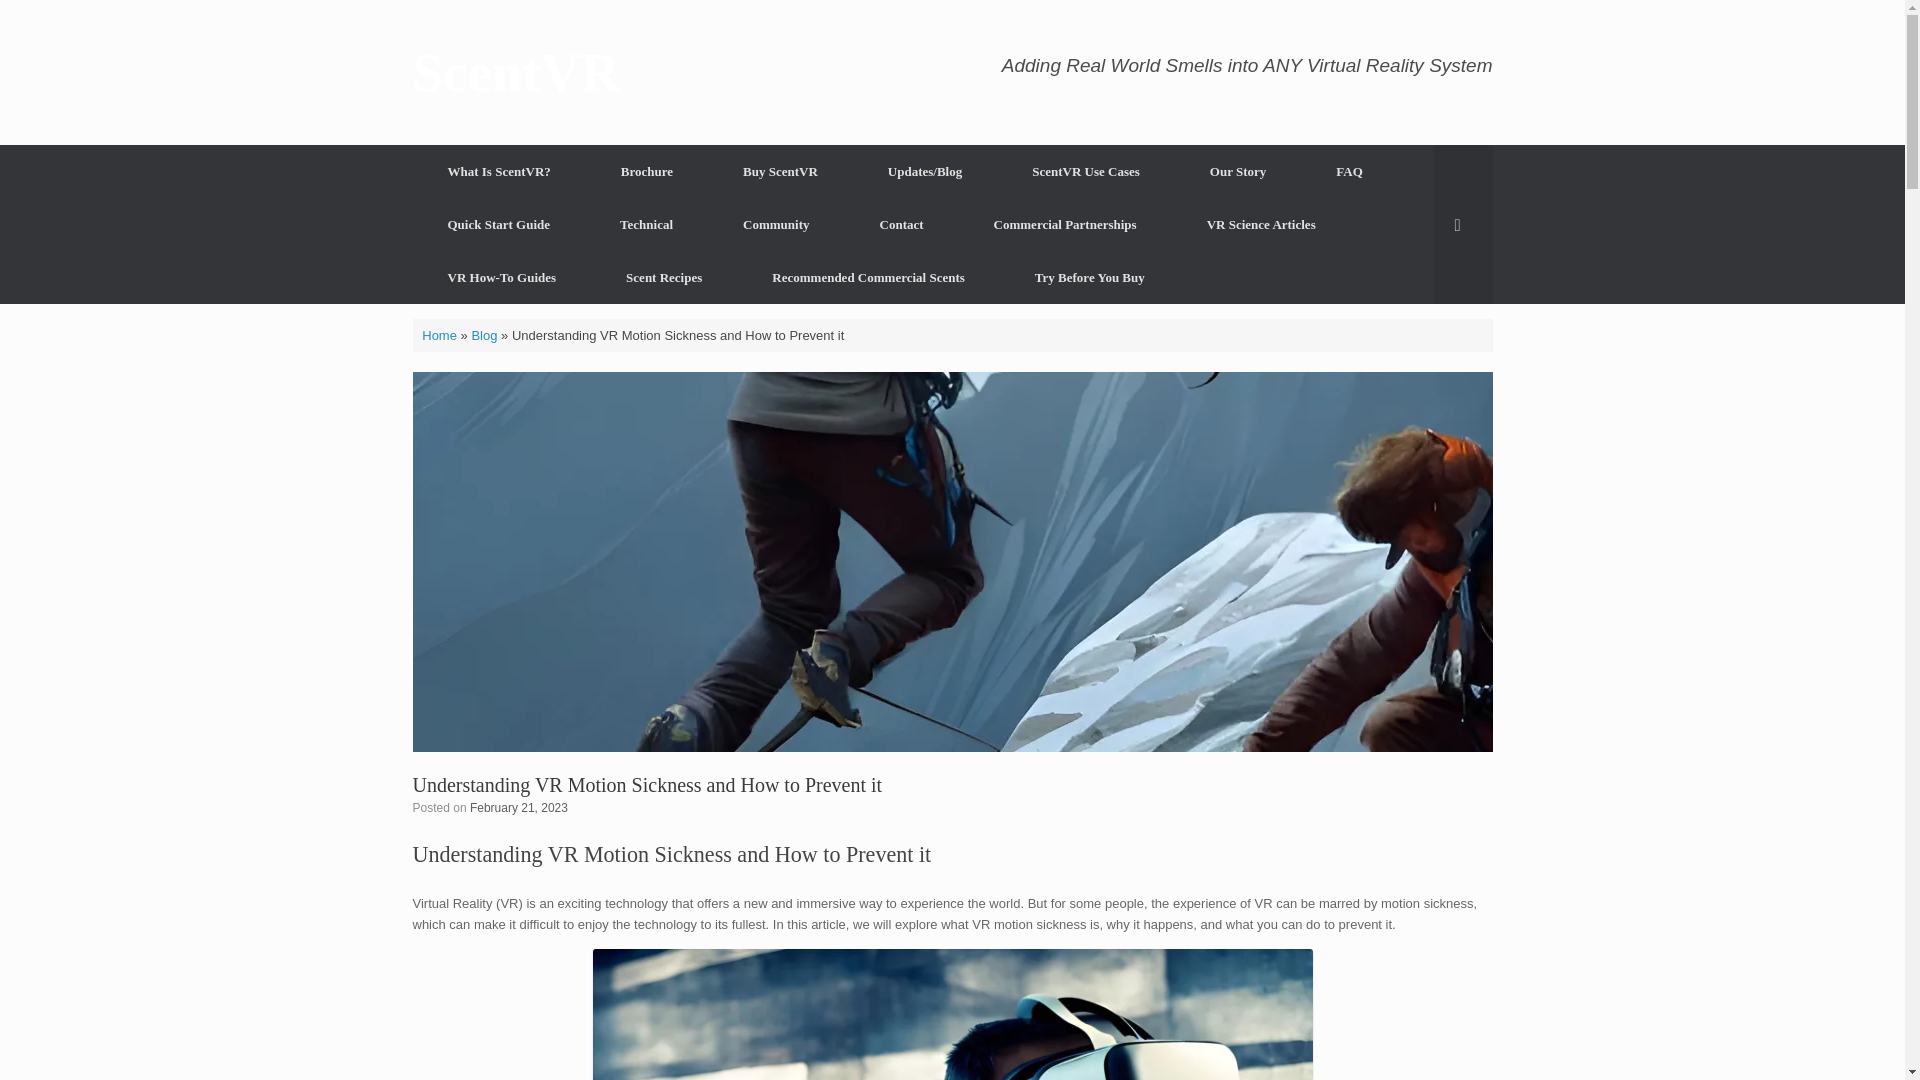  What do you see at coordinates (901, 224) in the screenshot?
I see `Contact` at bounding box center [901, 224].